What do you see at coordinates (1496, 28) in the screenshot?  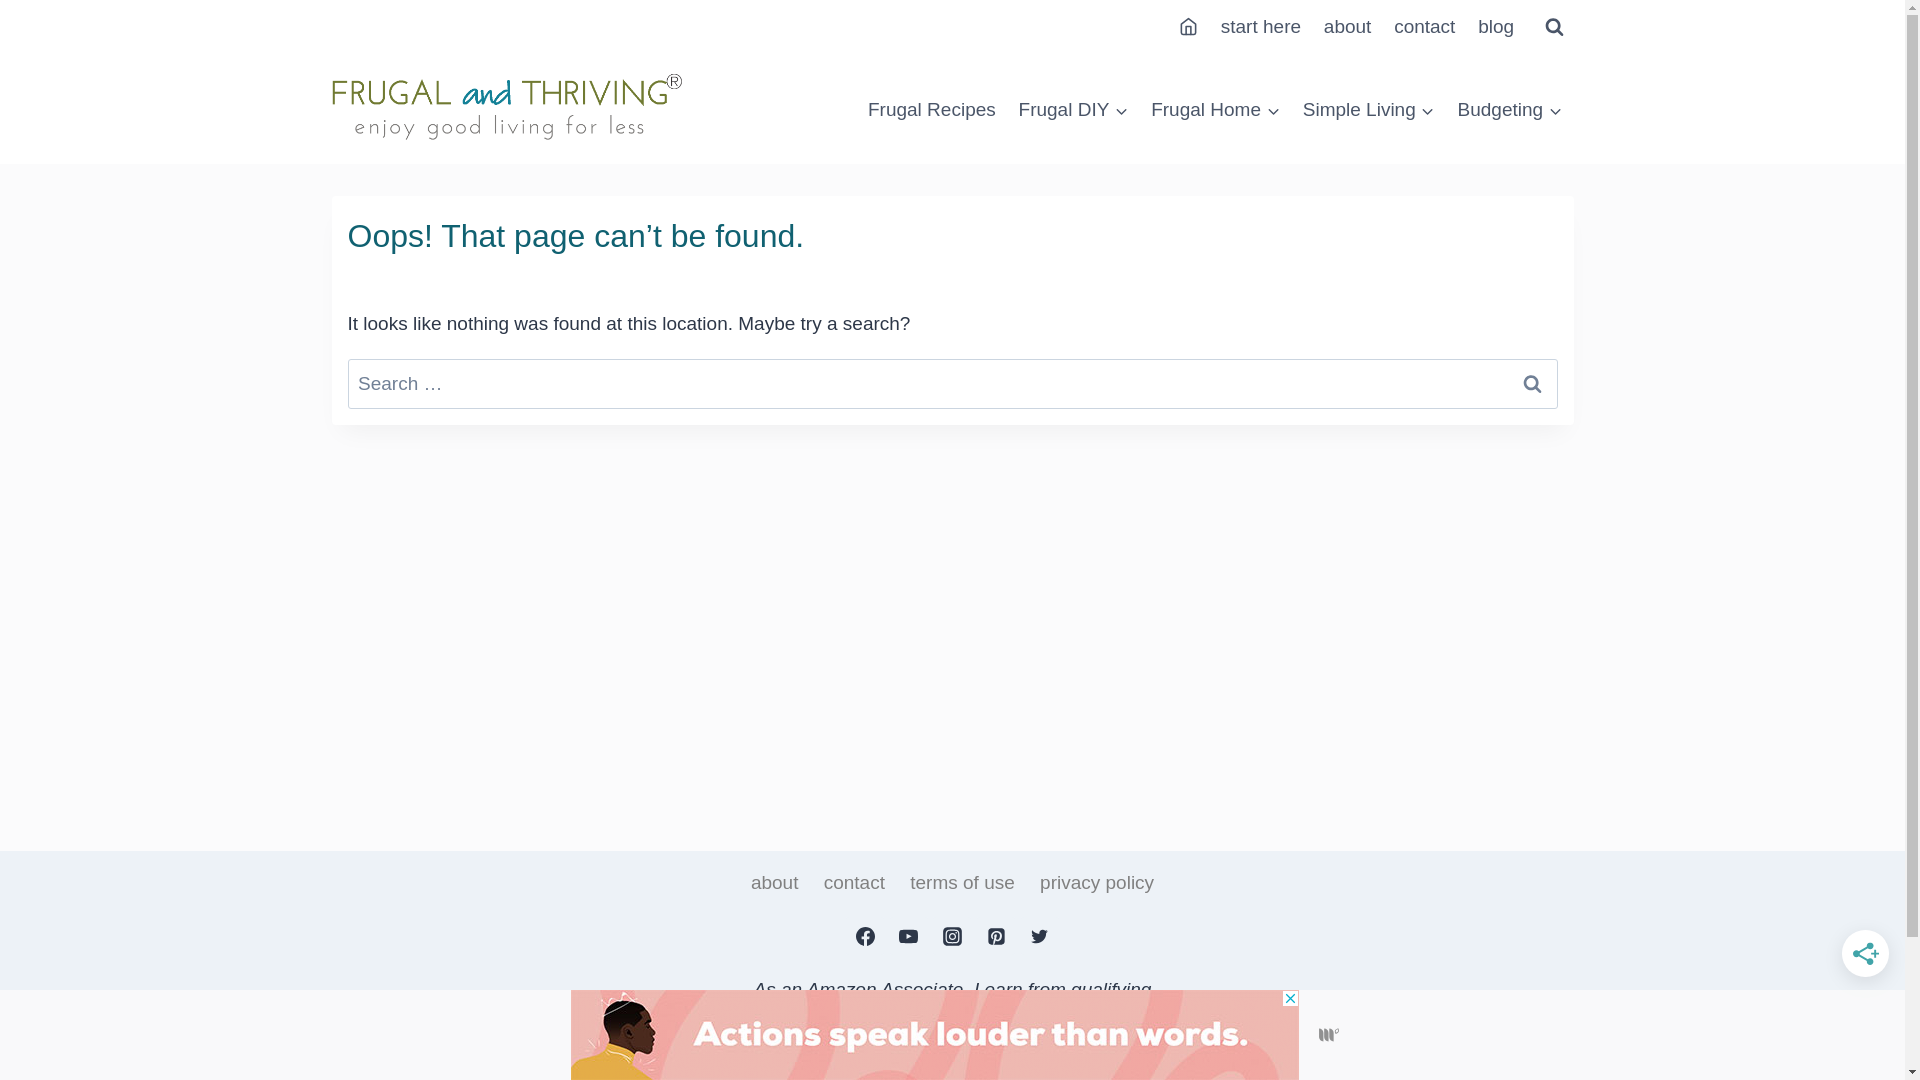 I see `blog` at bounding box center [1496, 28].